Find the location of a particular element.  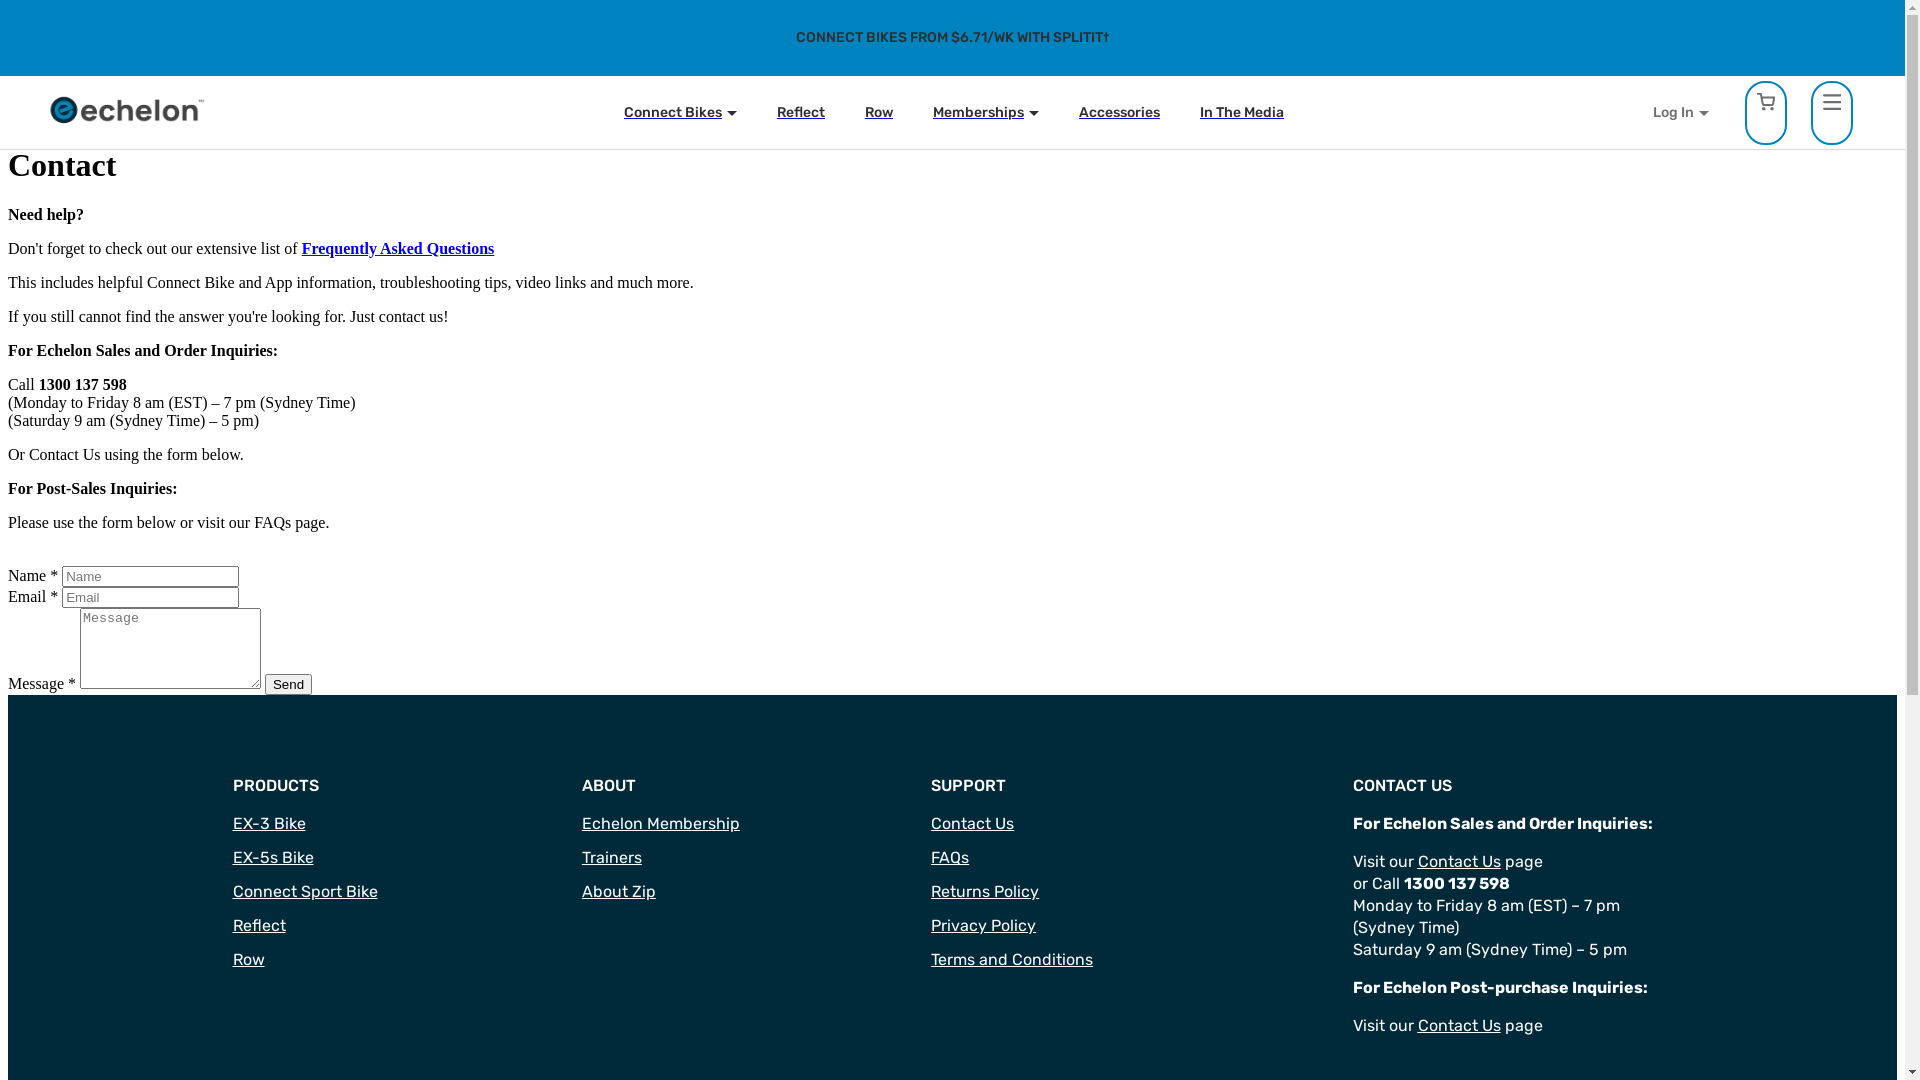

Connect Bikes is located at coordinates (680, 112).